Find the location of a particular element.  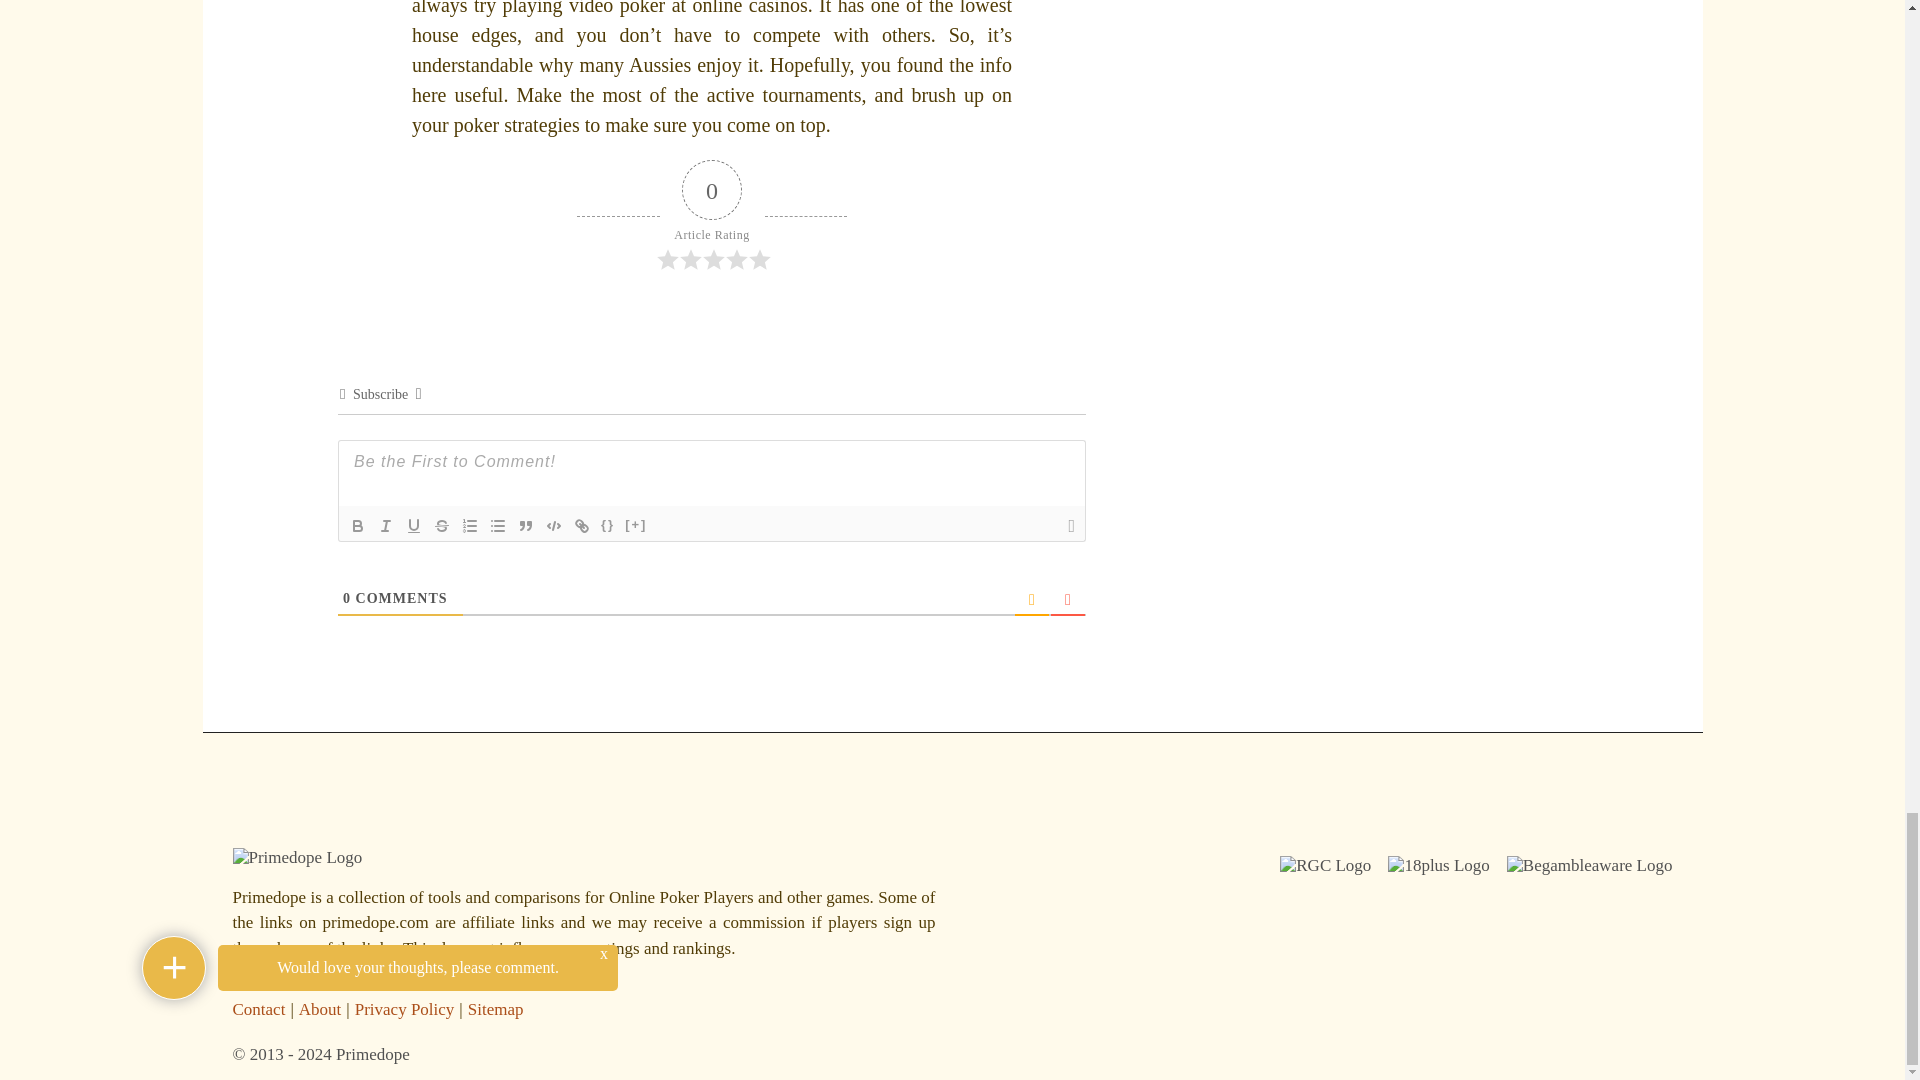

Ordered List is located at coordinates (470, 524).